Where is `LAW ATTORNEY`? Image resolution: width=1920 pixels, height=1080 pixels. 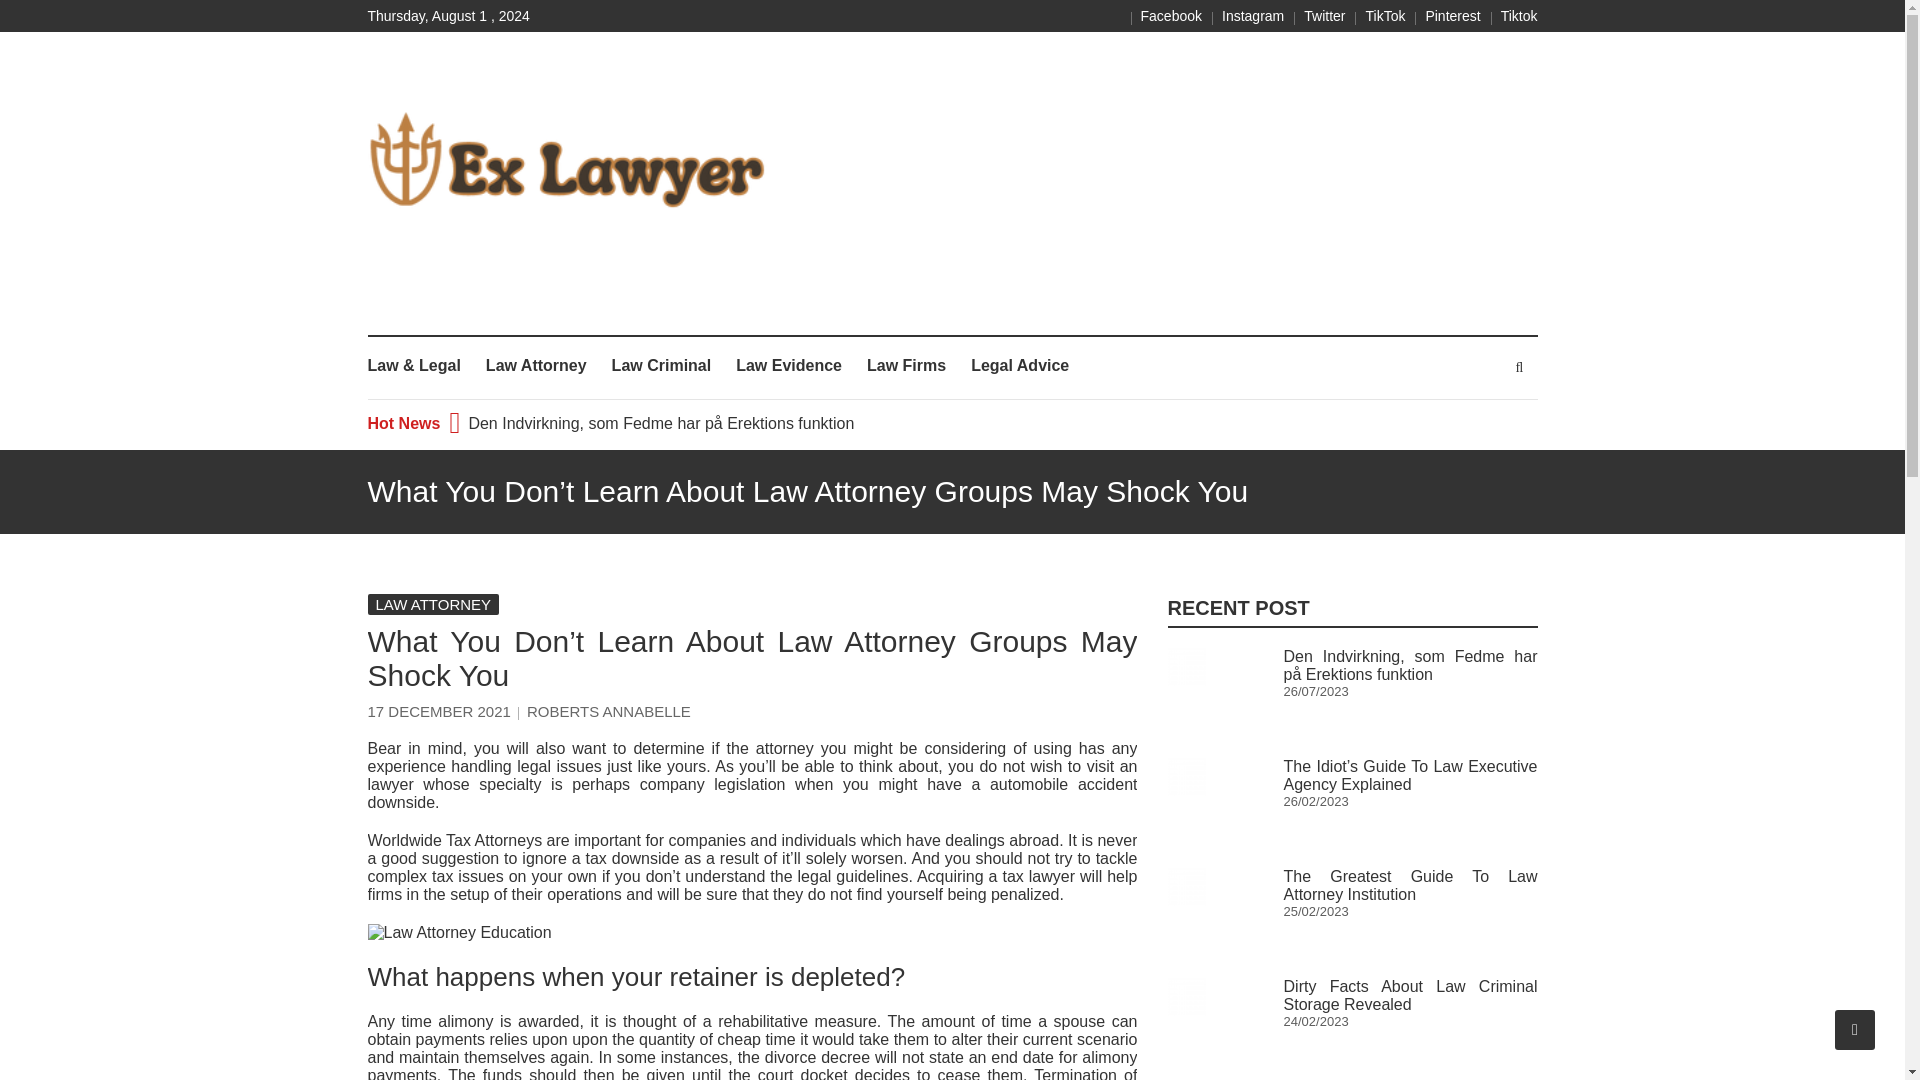 LAW ATTORNEY is located at coordinates (434, 604).